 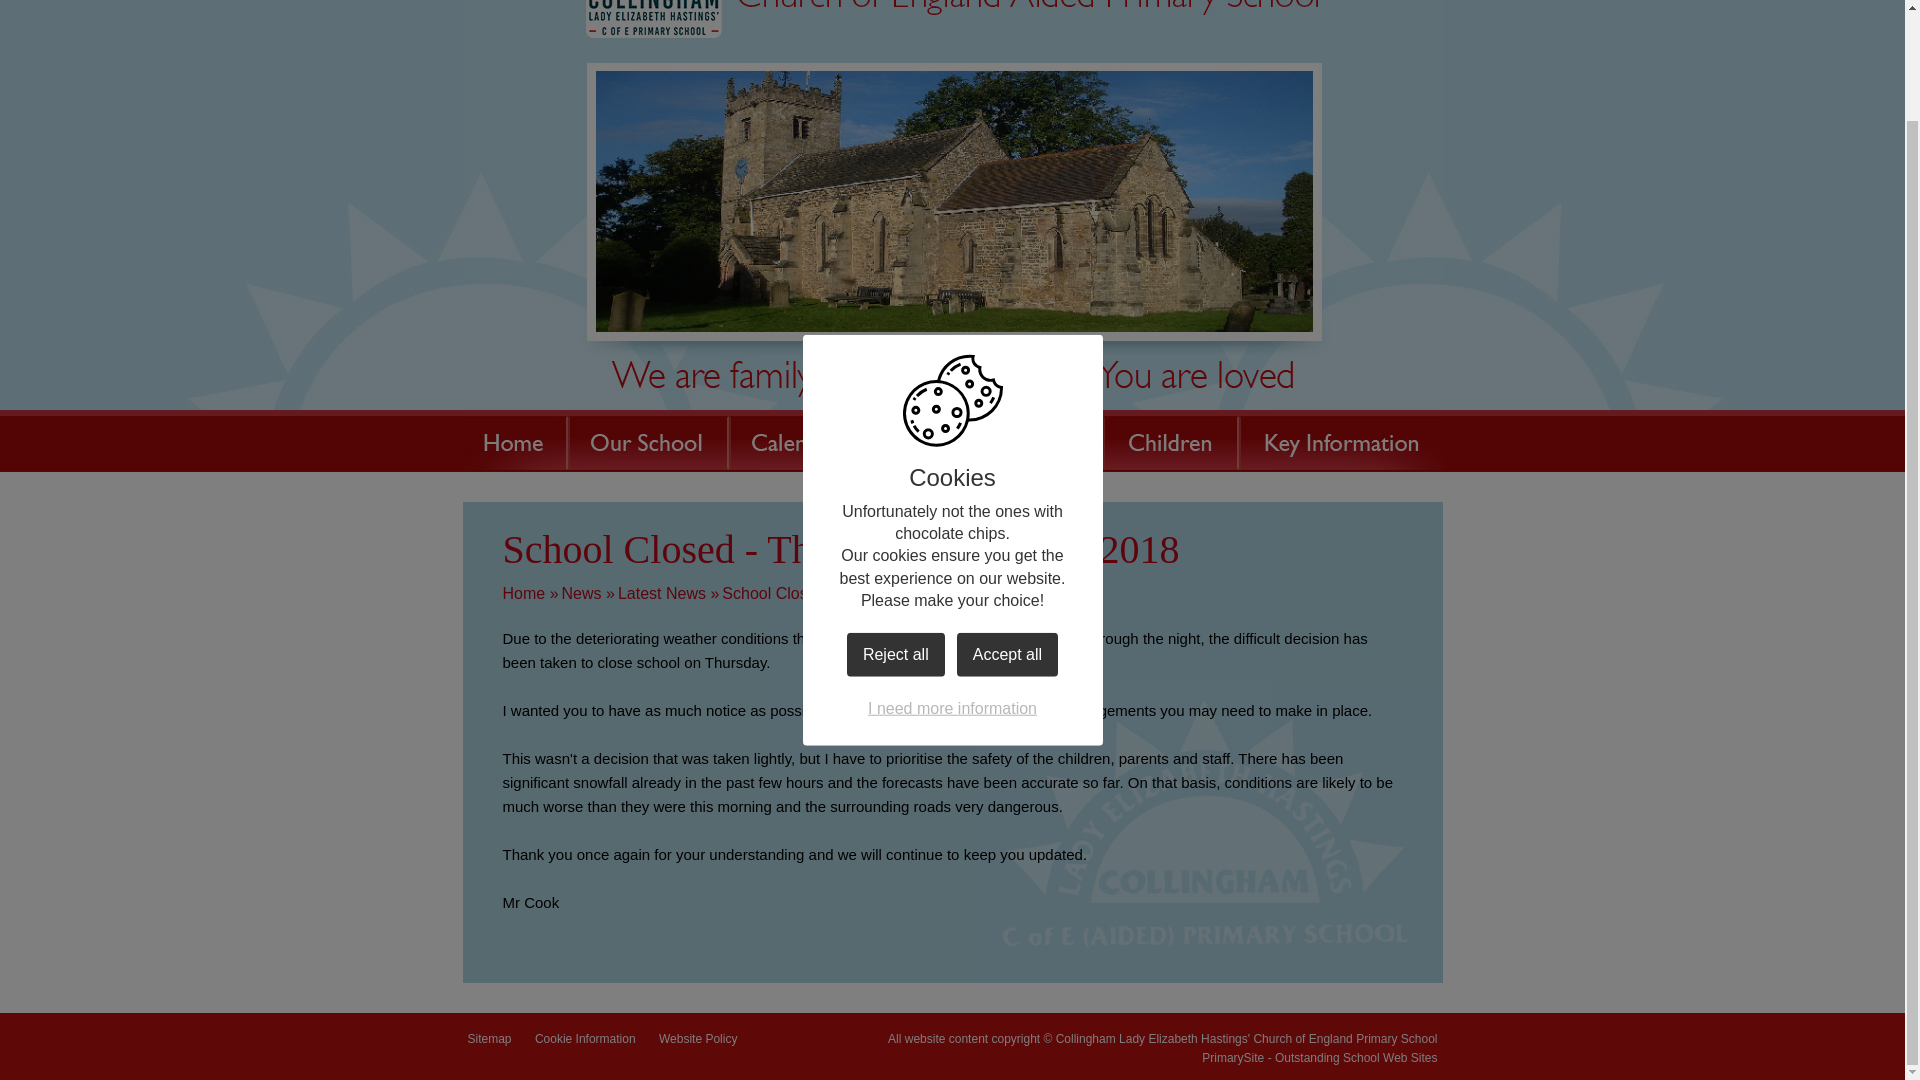 What do you see at coordinates (871, 593) in the screenshot?
I see `School Closed - Thursday 1st March 2018` at bounding box center [871, 593].